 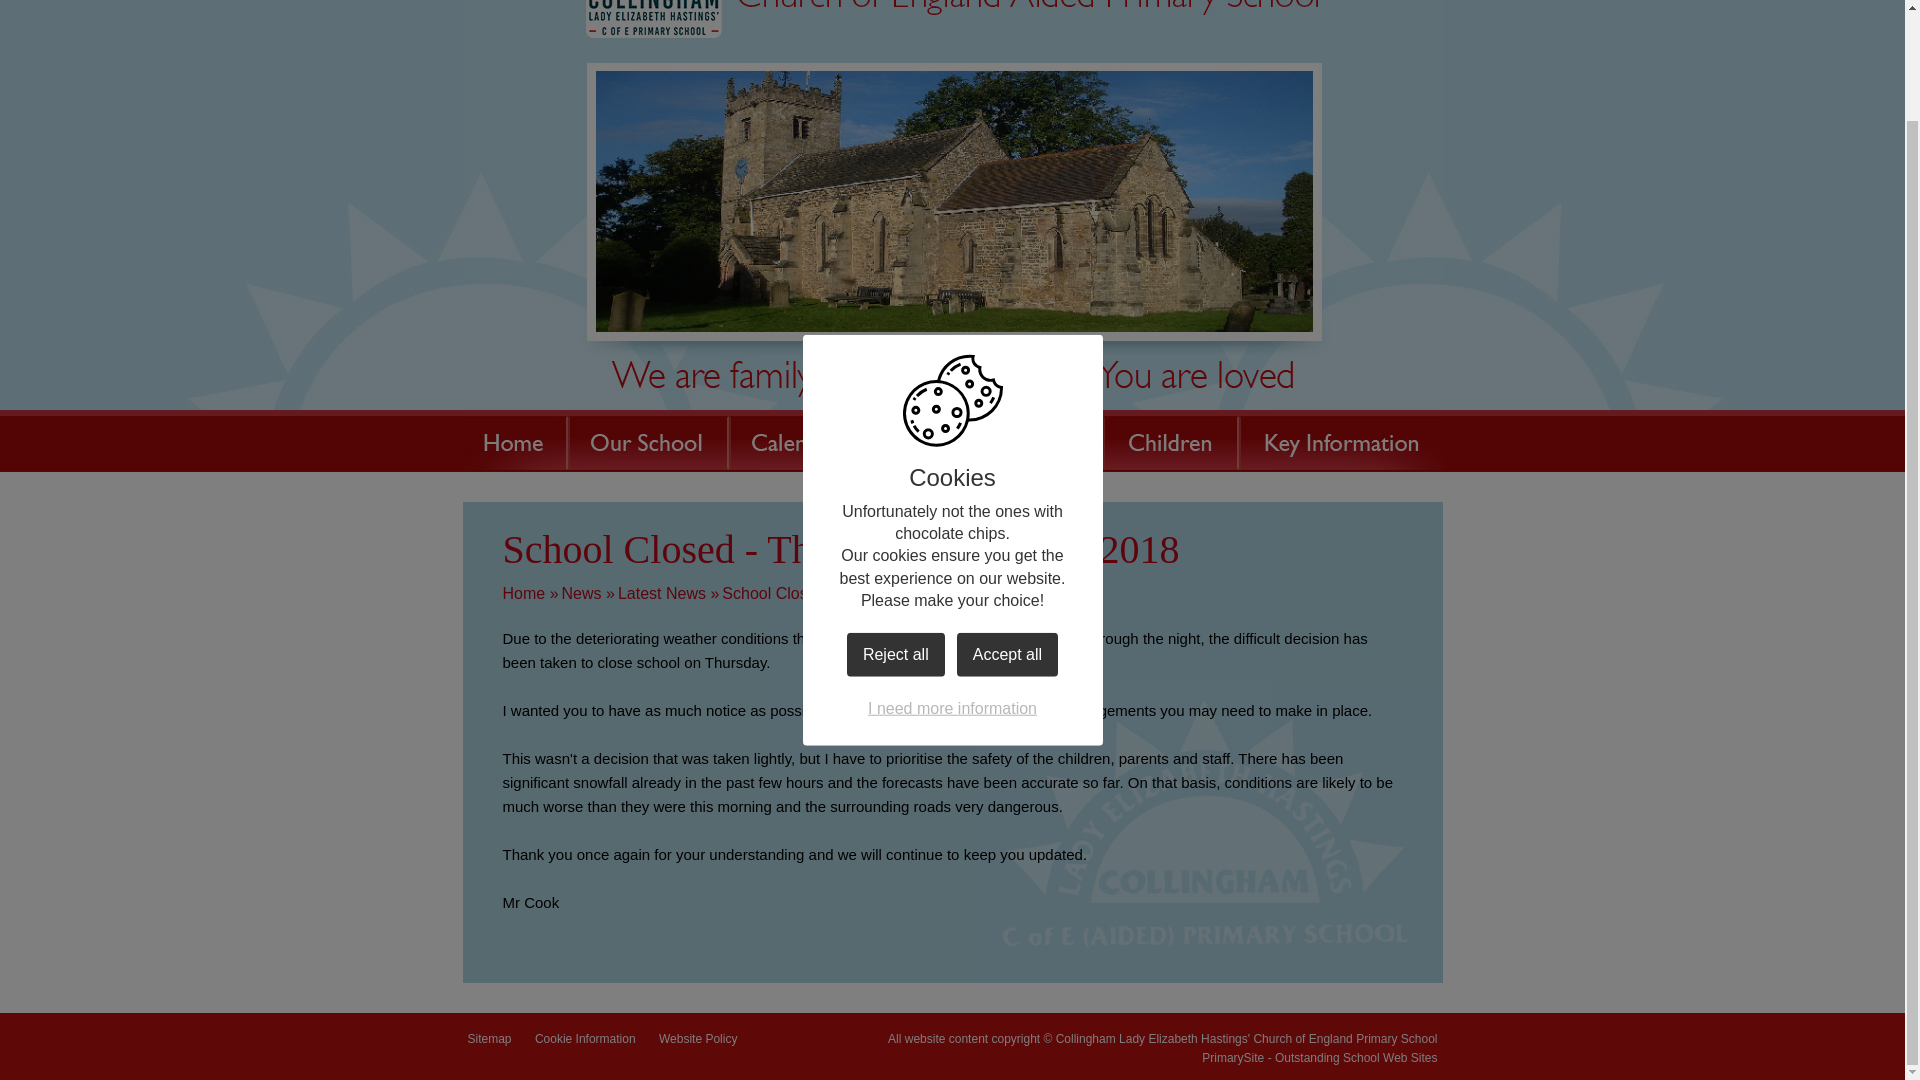 What do you see at coordinates (871, 593) in the screenshot?
I see `School Closed - Thursday 1st March 2018` at bounding box center [871, 593].